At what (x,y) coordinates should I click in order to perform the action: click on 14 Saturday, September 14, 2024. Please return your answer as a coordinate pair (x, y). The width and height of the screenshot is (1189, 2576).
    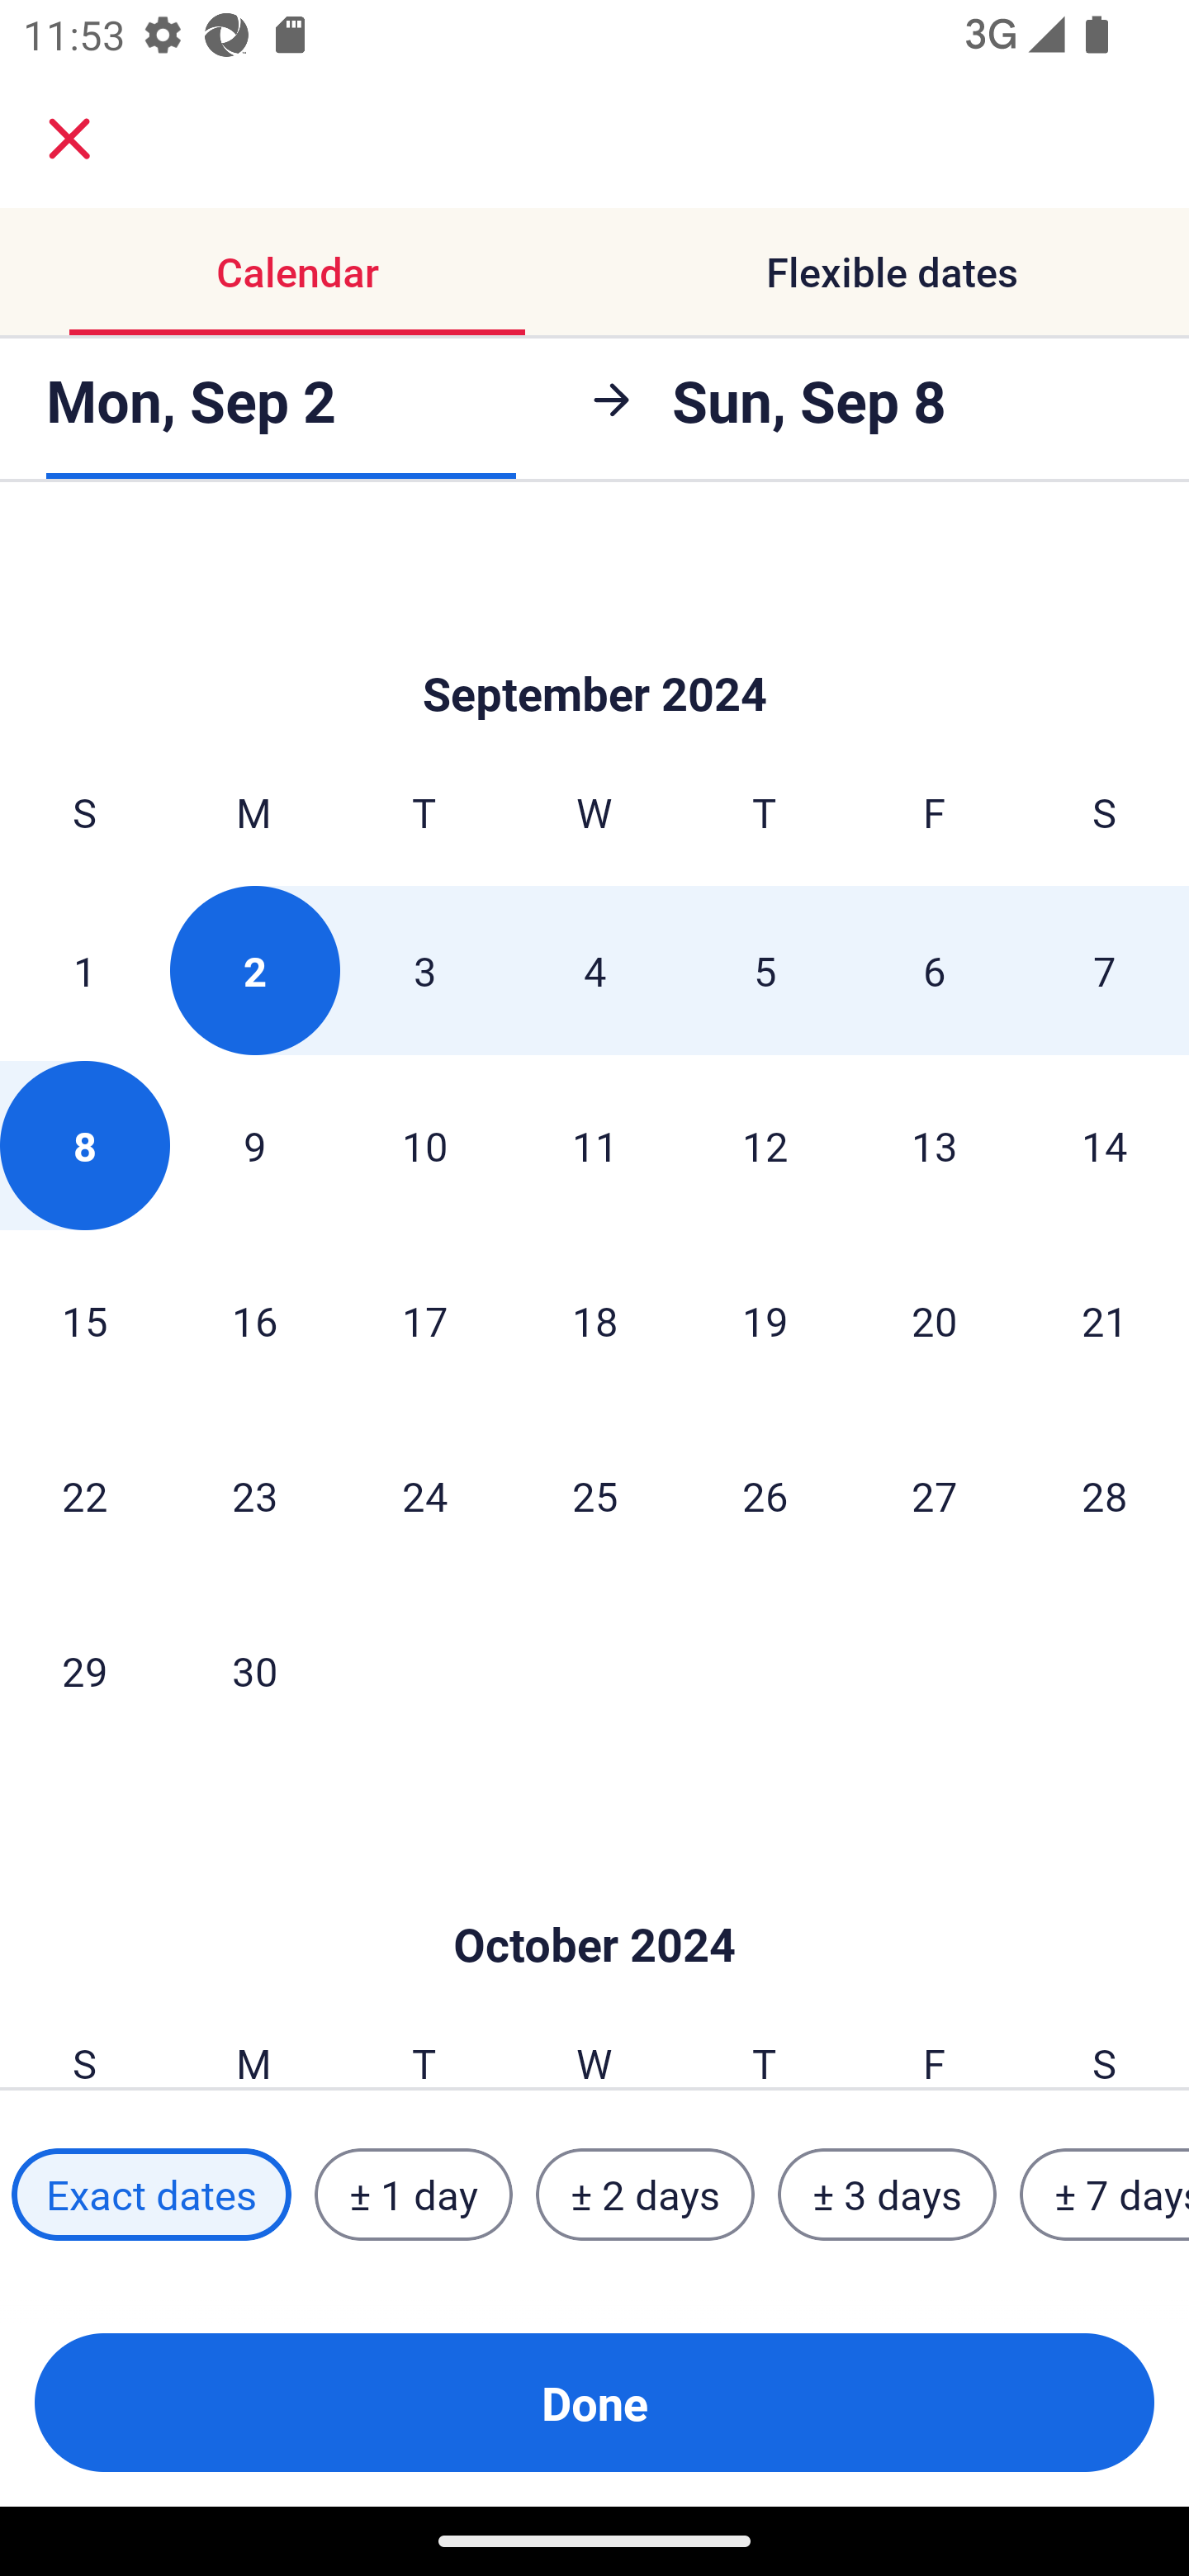
    Looking at the image, I should click on (1105, 1146).